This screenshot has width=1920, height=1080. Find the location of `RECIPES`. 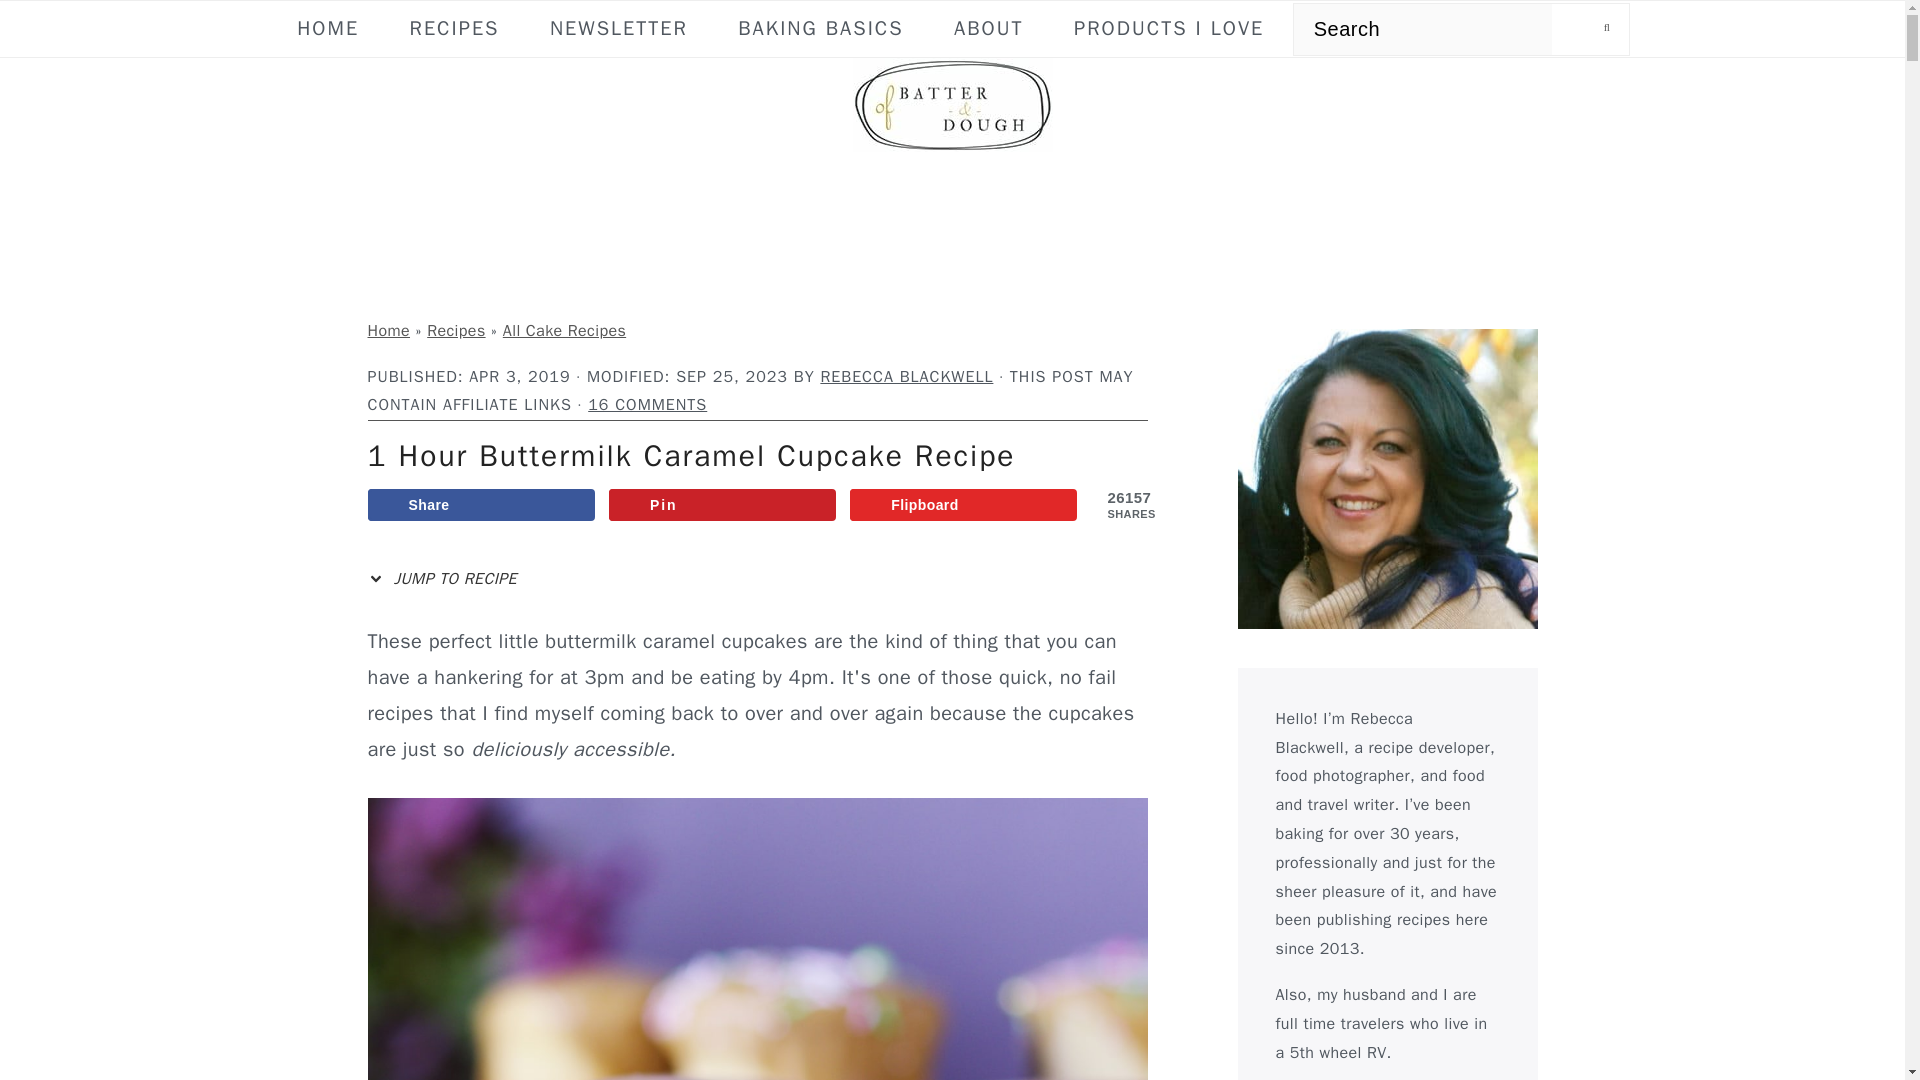

RECIPES is located at coordinates (454, 28).